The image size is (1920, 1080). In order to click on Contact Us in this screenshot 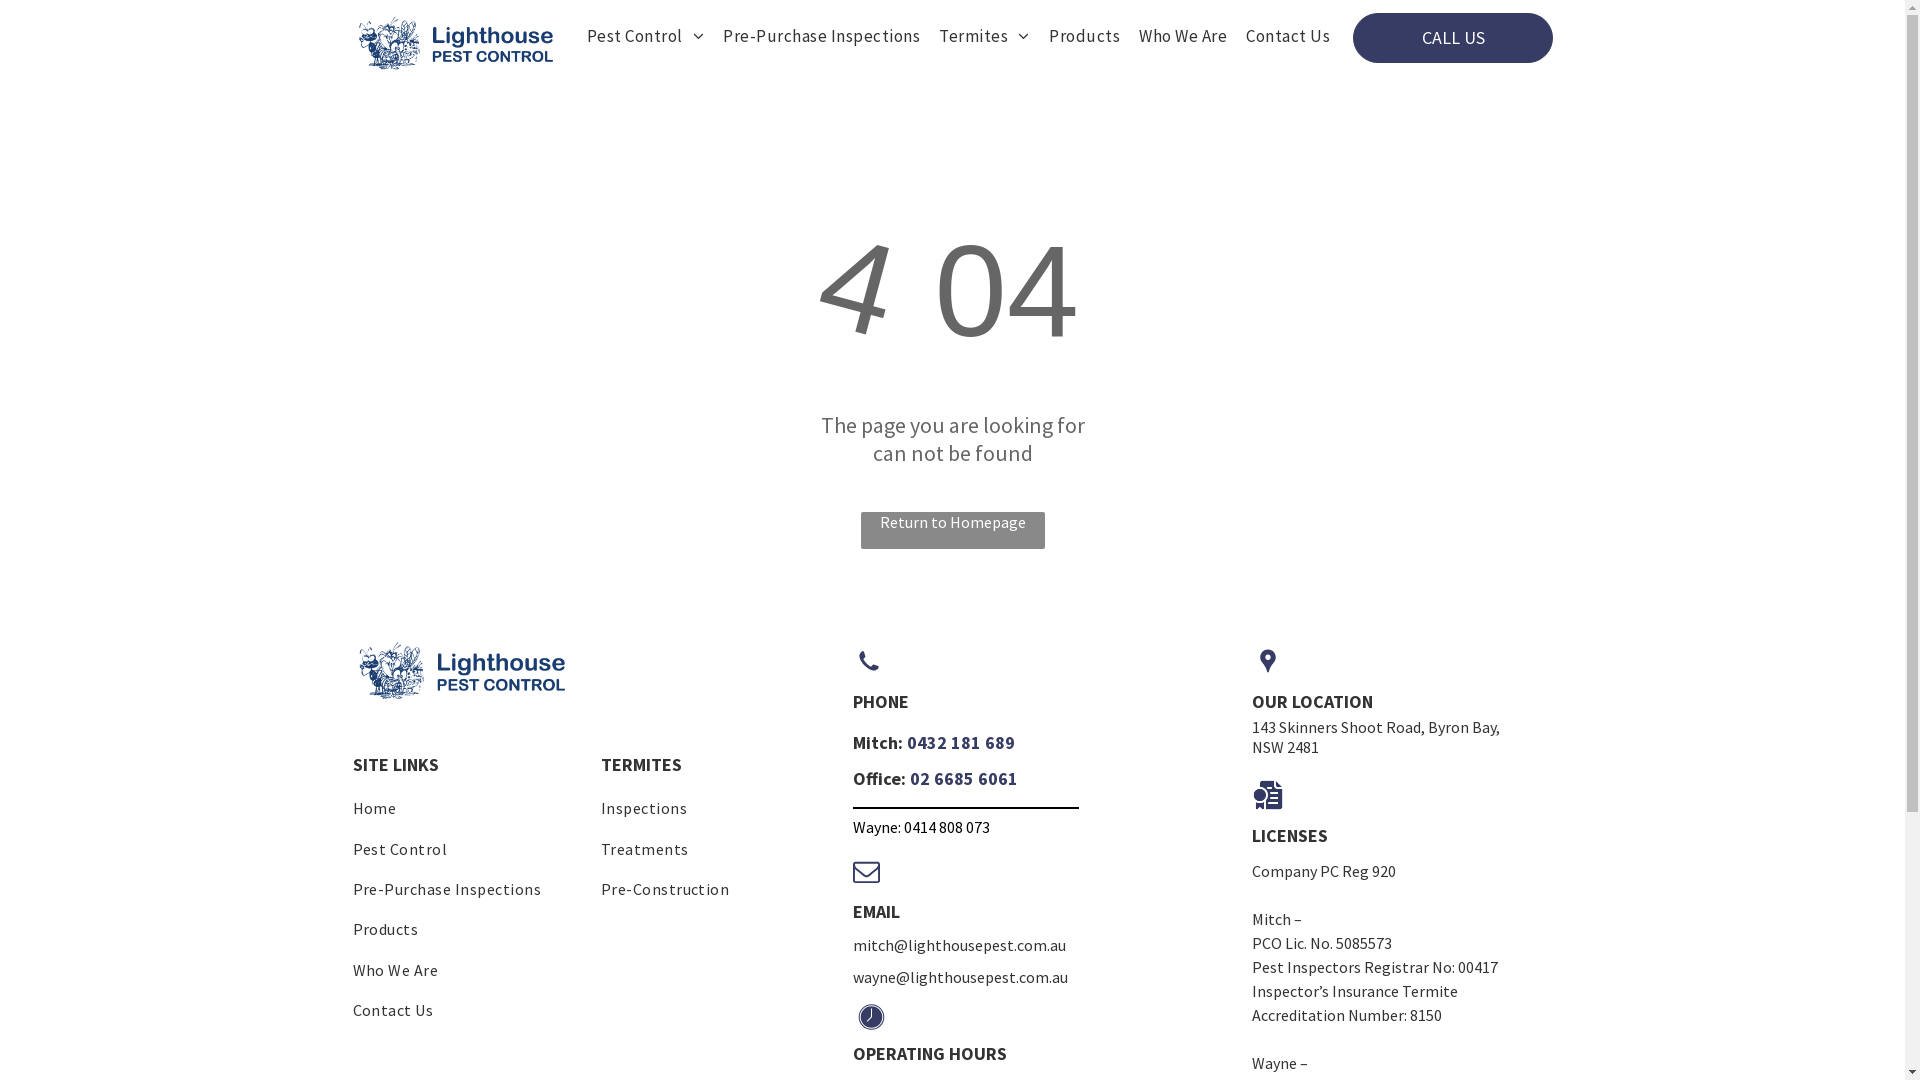, I will do `click(1278, 36)`.